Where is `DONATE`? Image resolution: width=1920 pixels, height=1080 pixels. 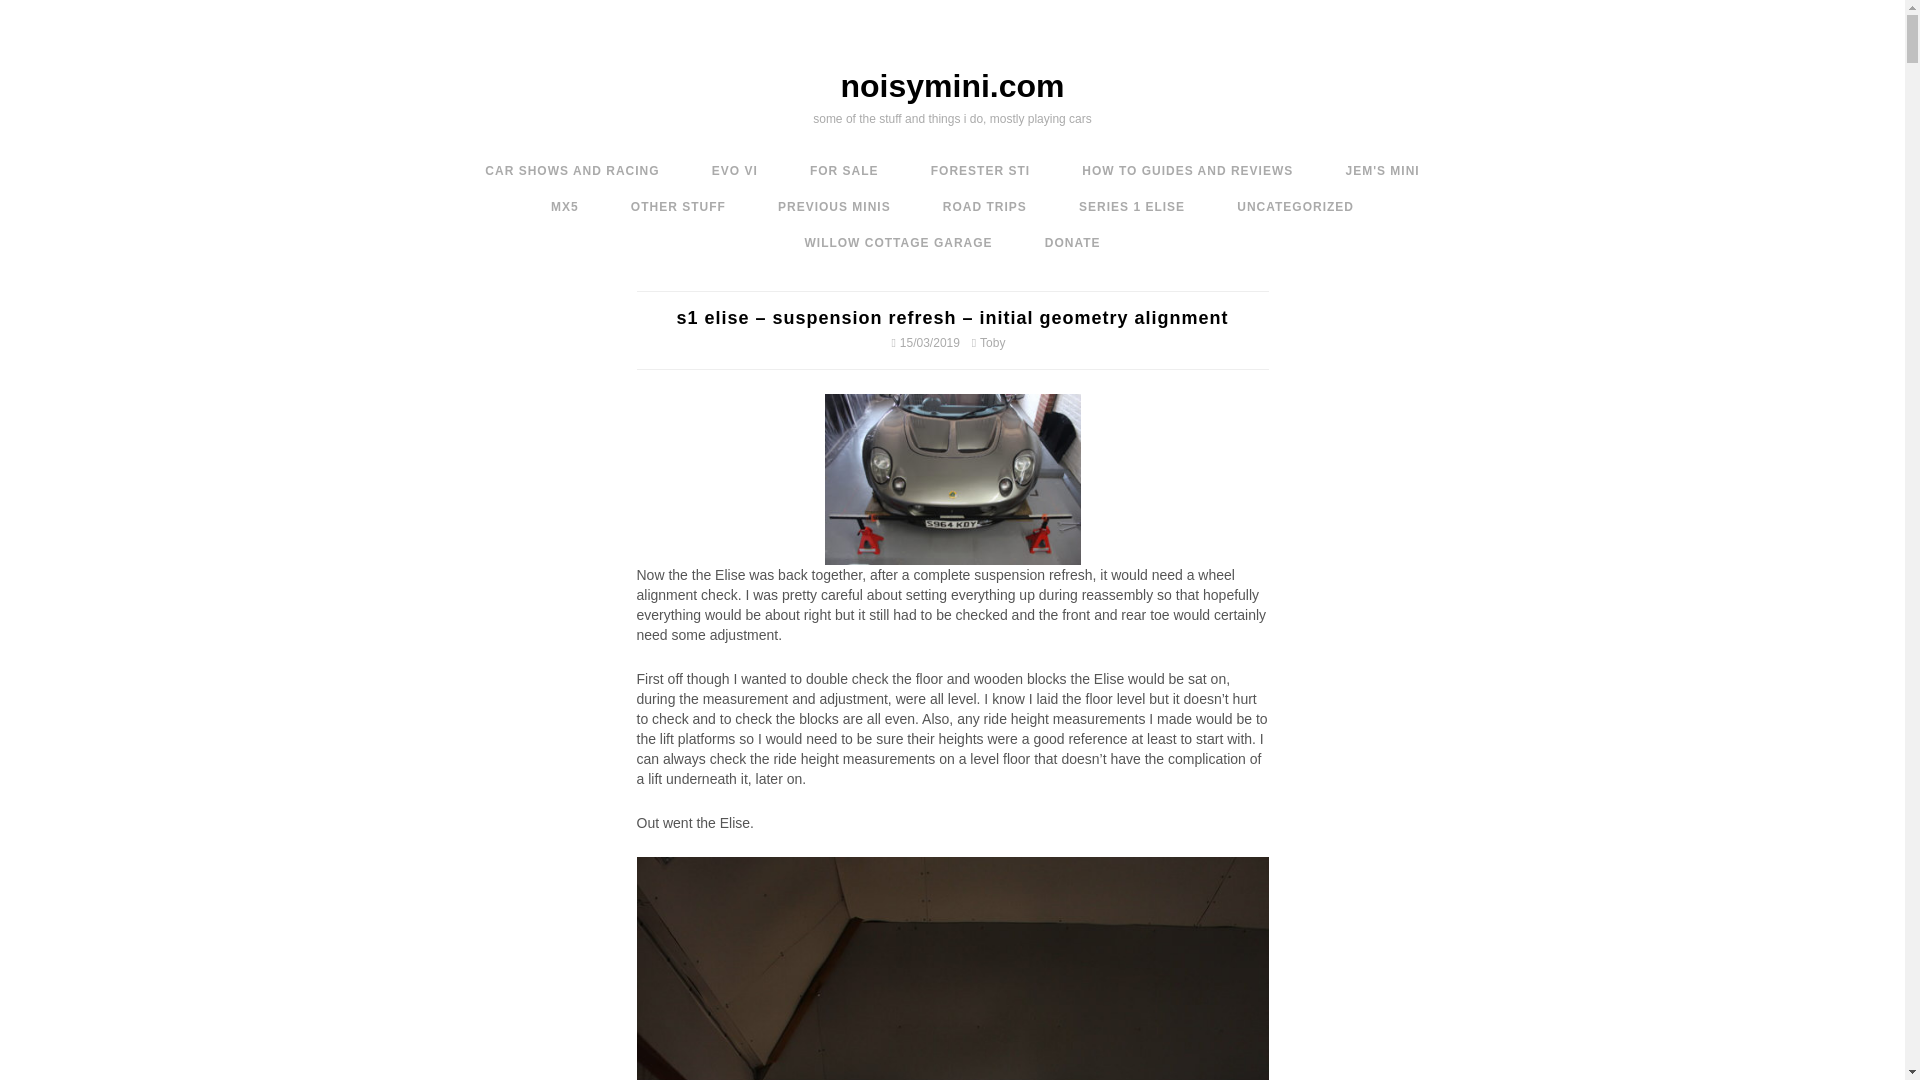
DONATE is located at coordinates (1073, 242).